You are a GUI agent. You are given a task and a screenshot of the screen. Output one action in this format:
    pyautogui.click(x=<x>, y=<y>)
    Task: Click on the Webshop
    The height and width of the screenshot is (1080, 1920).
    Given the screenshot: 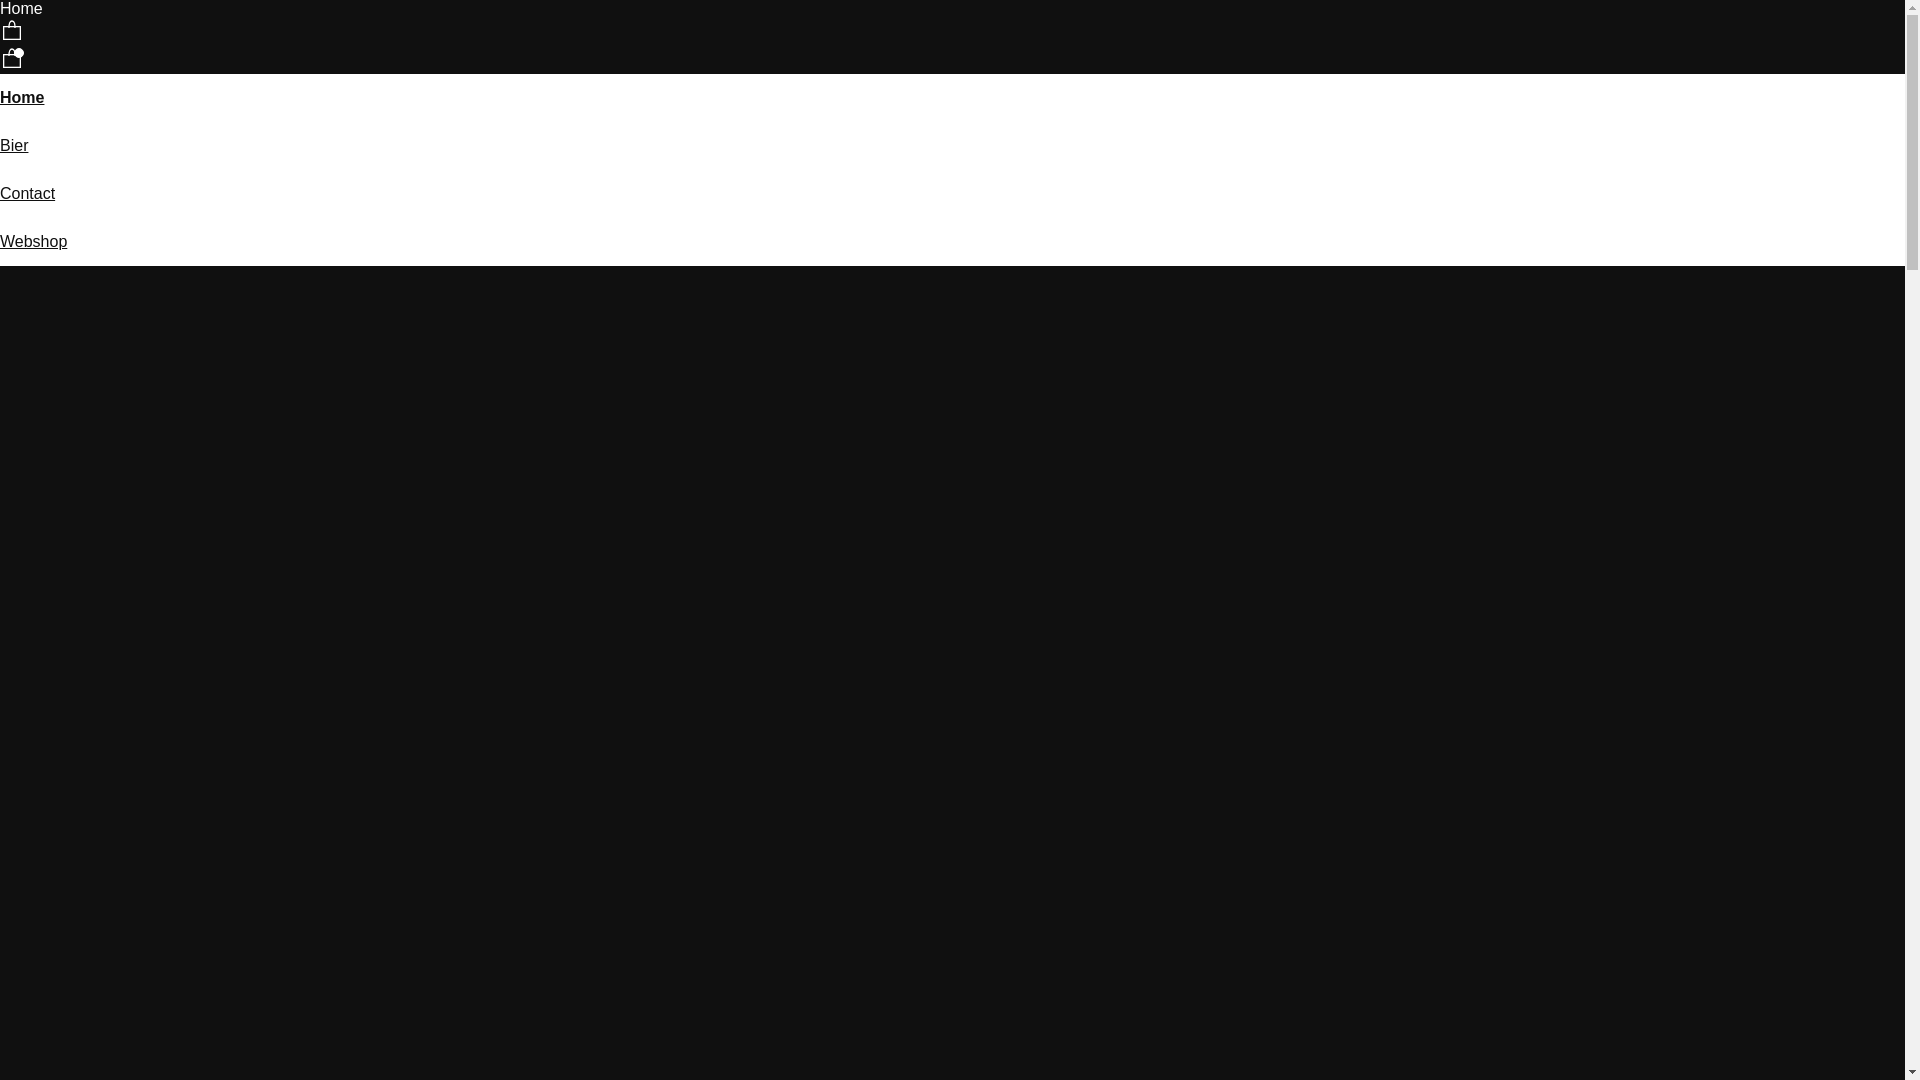 What is the action you would take?
    pyautogui.click(x=34, y=242)
    